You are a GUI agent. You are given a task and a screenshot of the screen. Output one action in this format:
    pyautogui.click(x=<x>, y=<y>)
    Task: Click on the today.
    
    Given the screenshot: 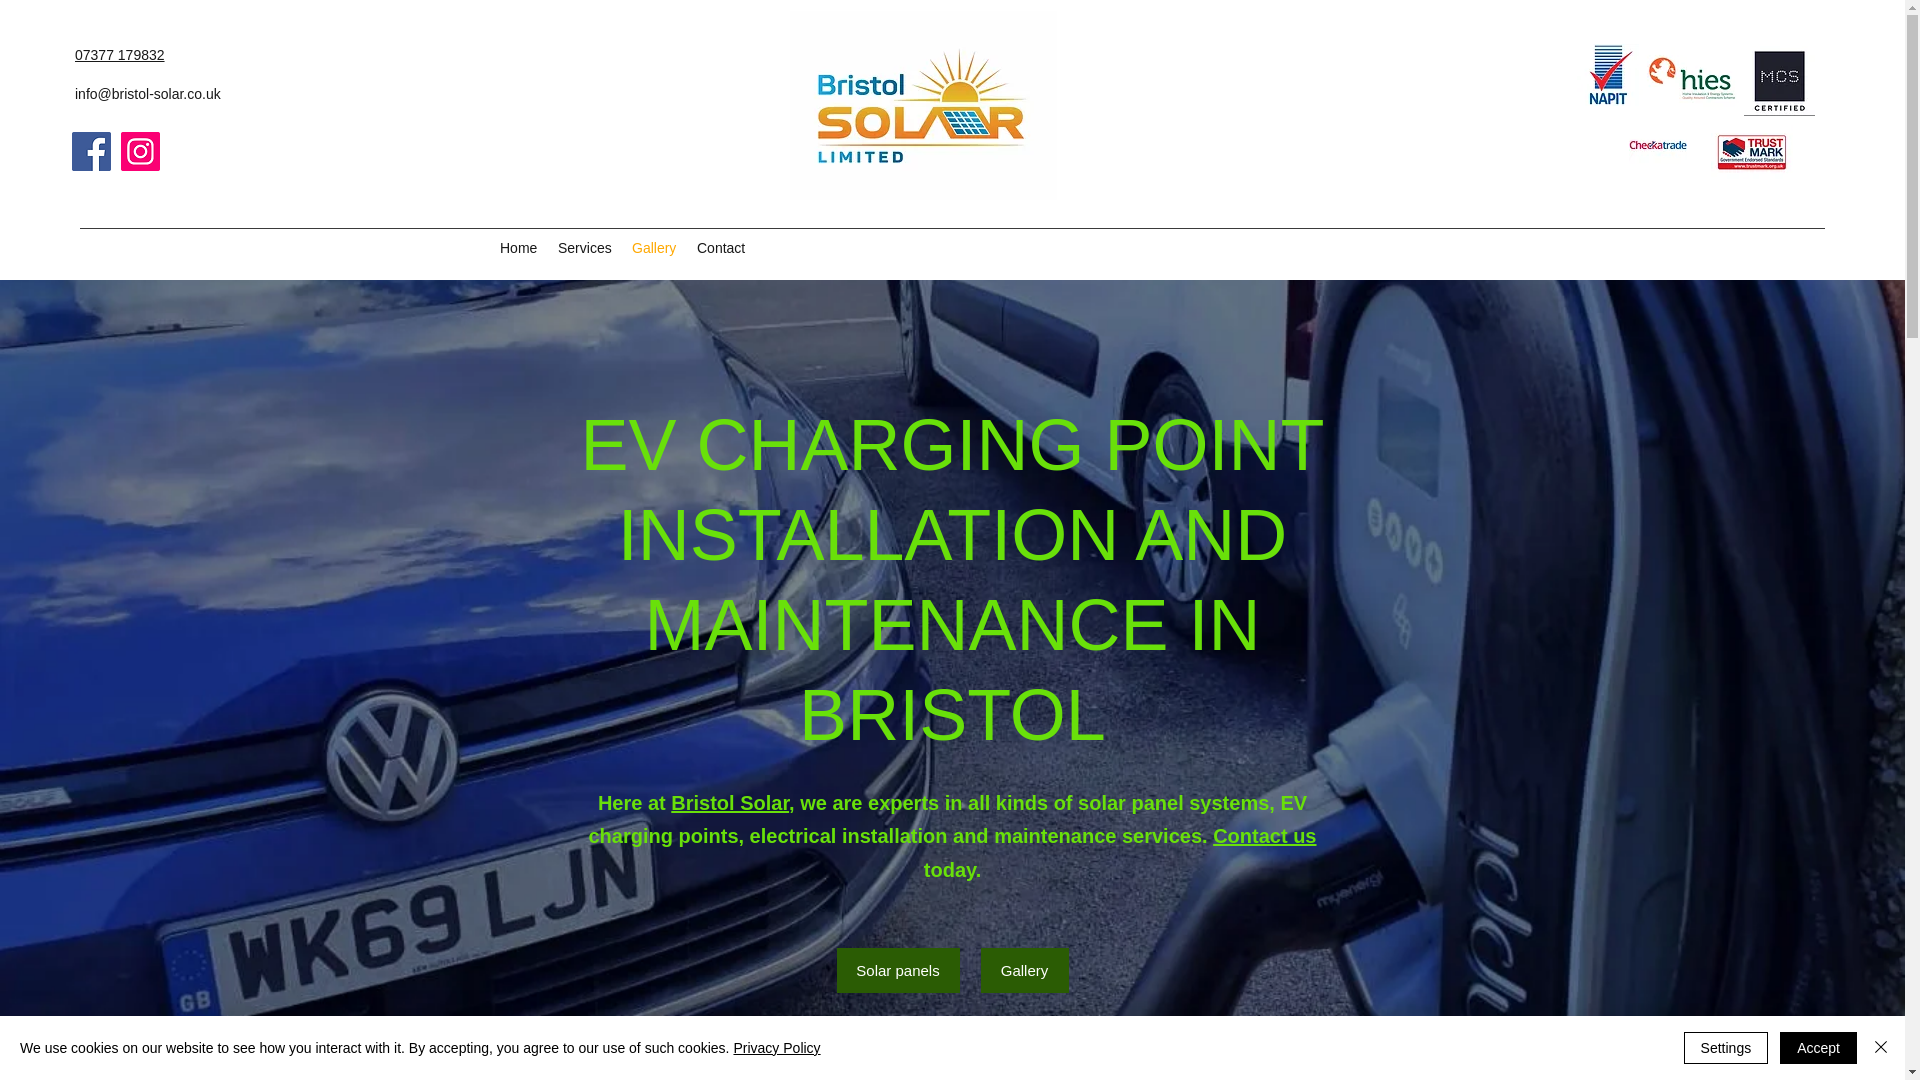 What is the action you would take?
    pyautogui.click(x=952, y=870)
    